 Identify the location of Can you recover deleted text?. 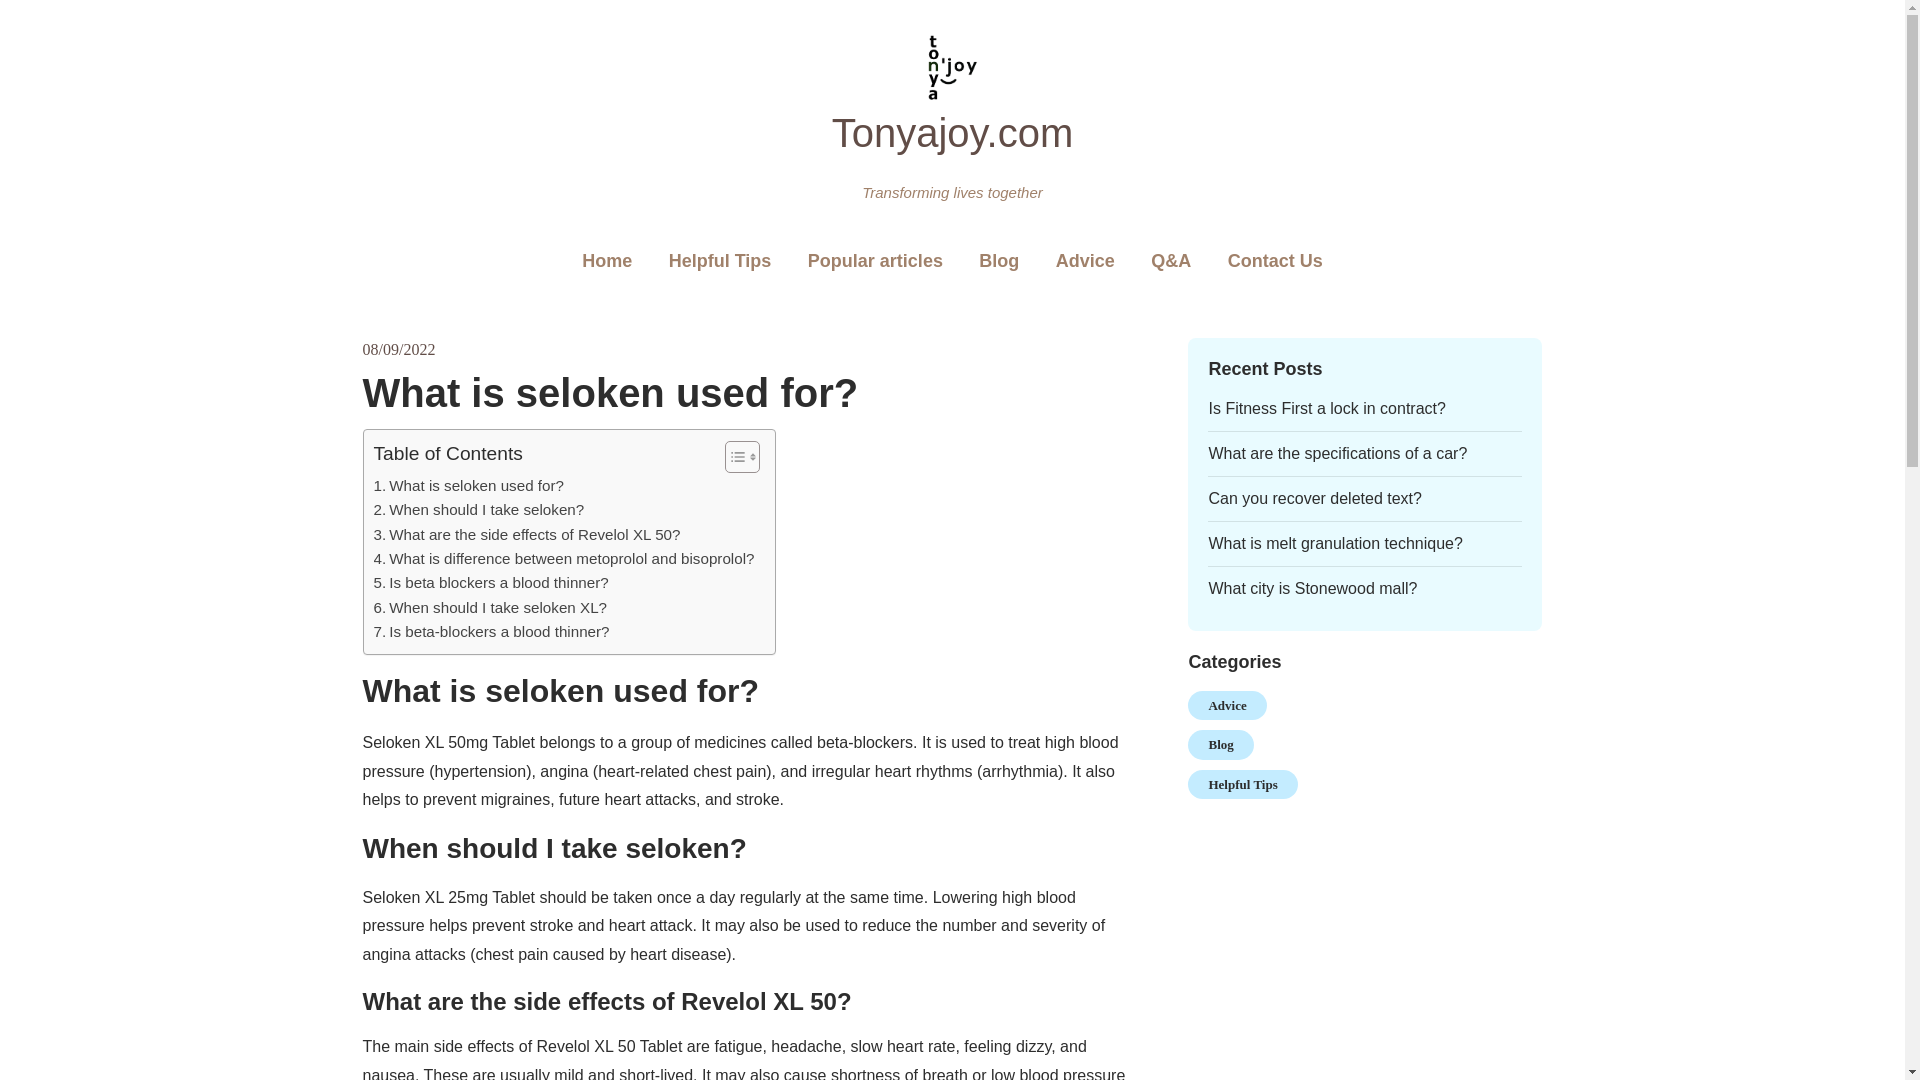
(1314, 498).